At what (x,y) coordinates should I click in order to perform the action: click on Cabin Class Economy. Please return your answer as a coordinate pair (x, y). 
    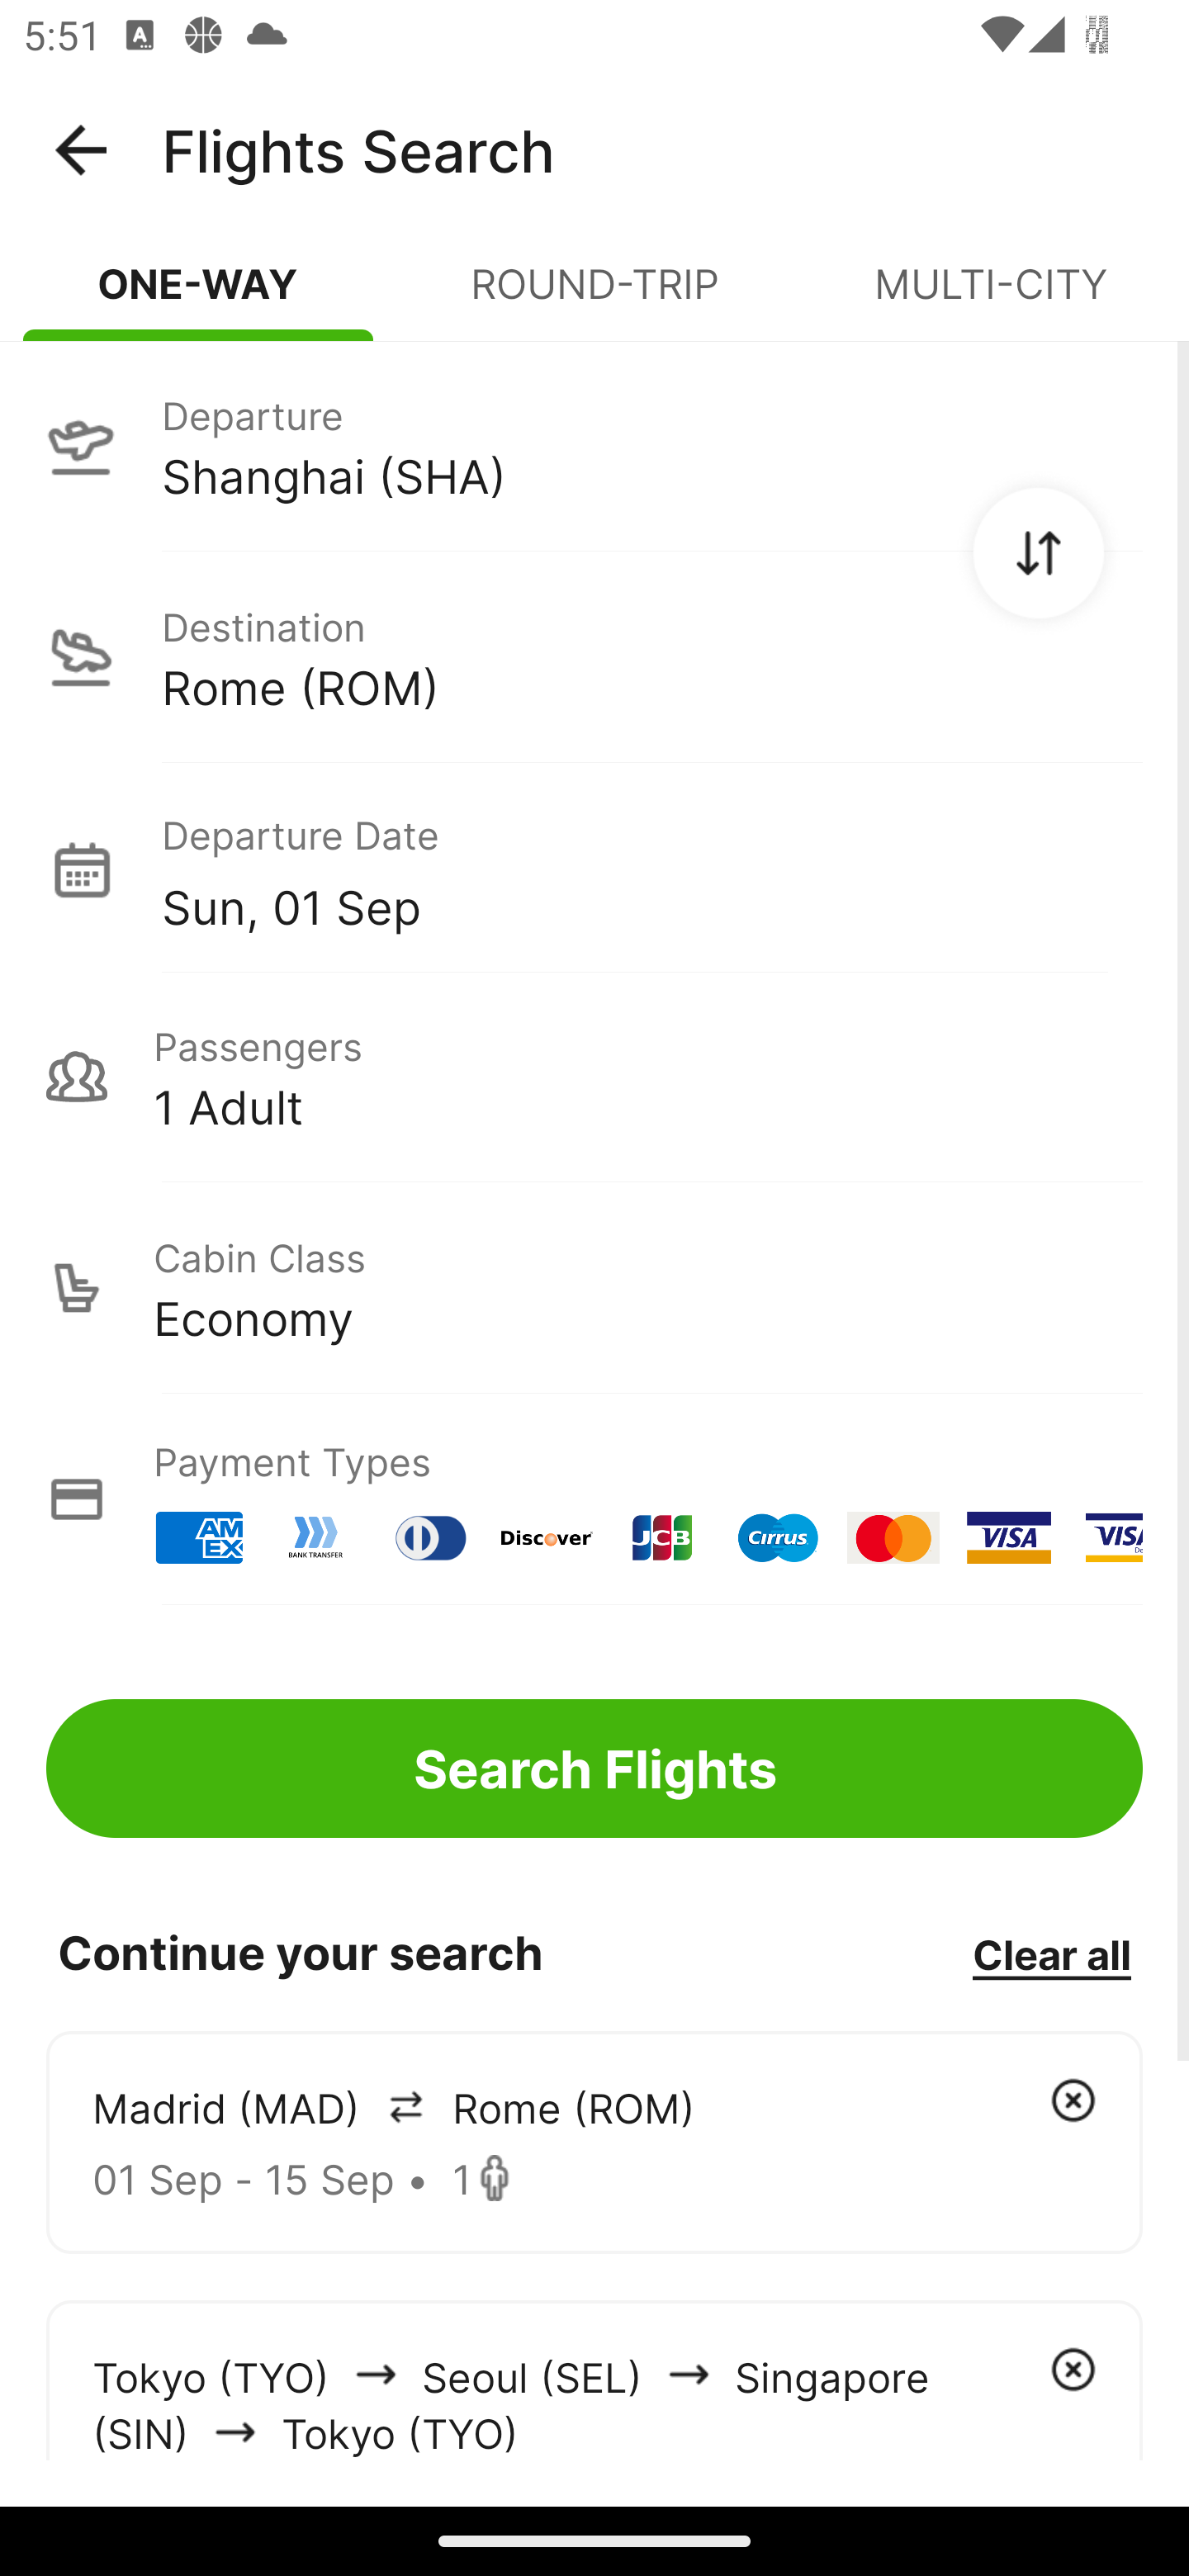
    Looking at the image, I should click on (594, 1288).